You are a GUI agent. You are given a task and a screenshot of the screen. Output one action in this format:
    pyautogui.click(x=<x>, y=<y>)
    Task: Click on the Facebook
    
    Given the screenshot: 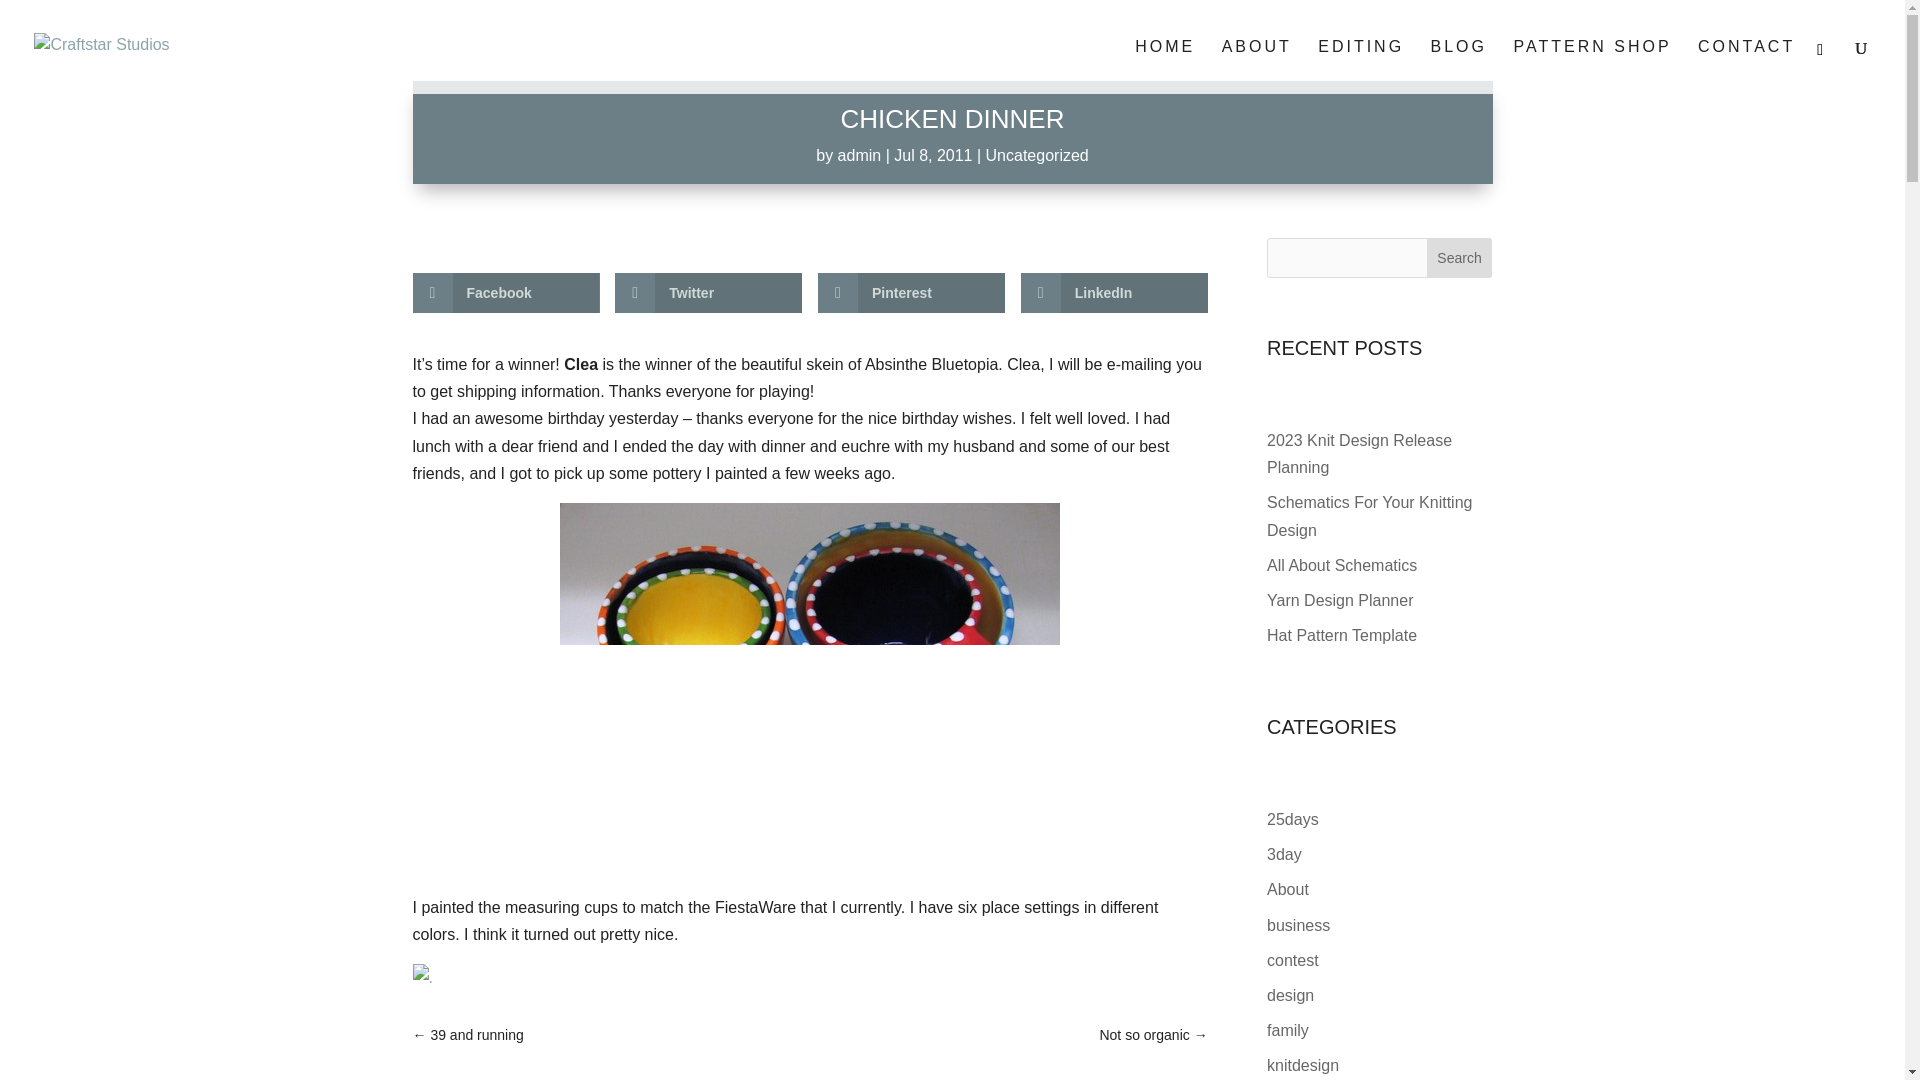 What is the action you would take?
    pyautogui.click(x=506, y=293)
    